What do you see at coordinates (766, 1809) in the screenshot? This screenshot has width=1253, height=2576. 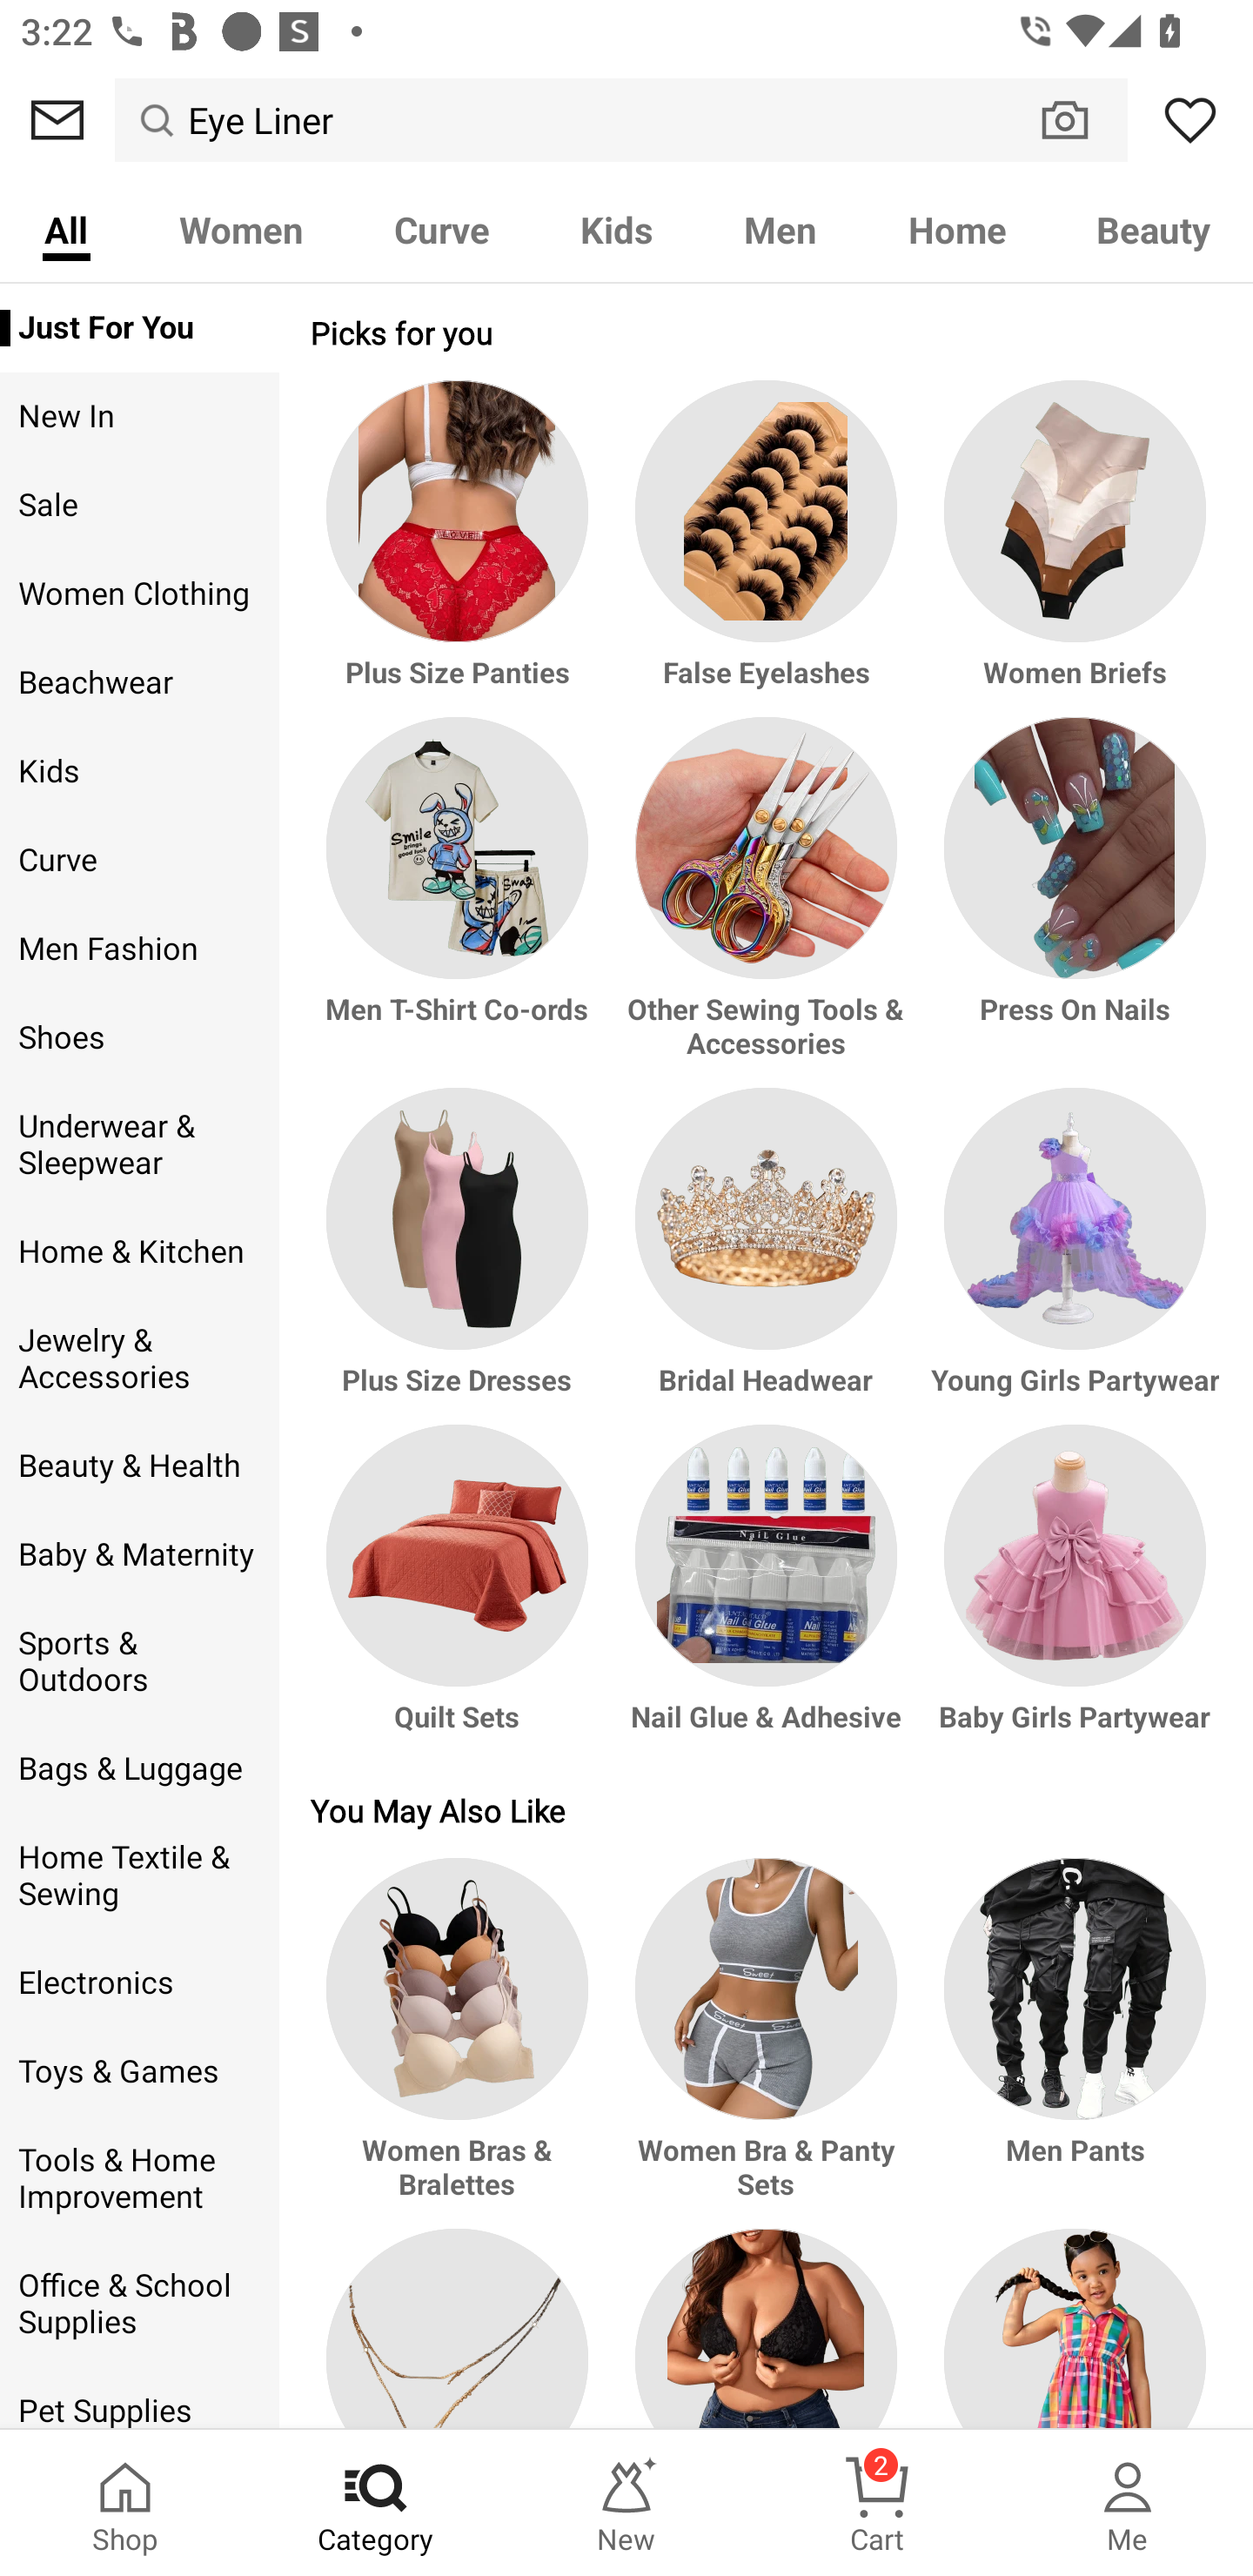 I see `You May Also Like` at bounding box center [766, 1809].